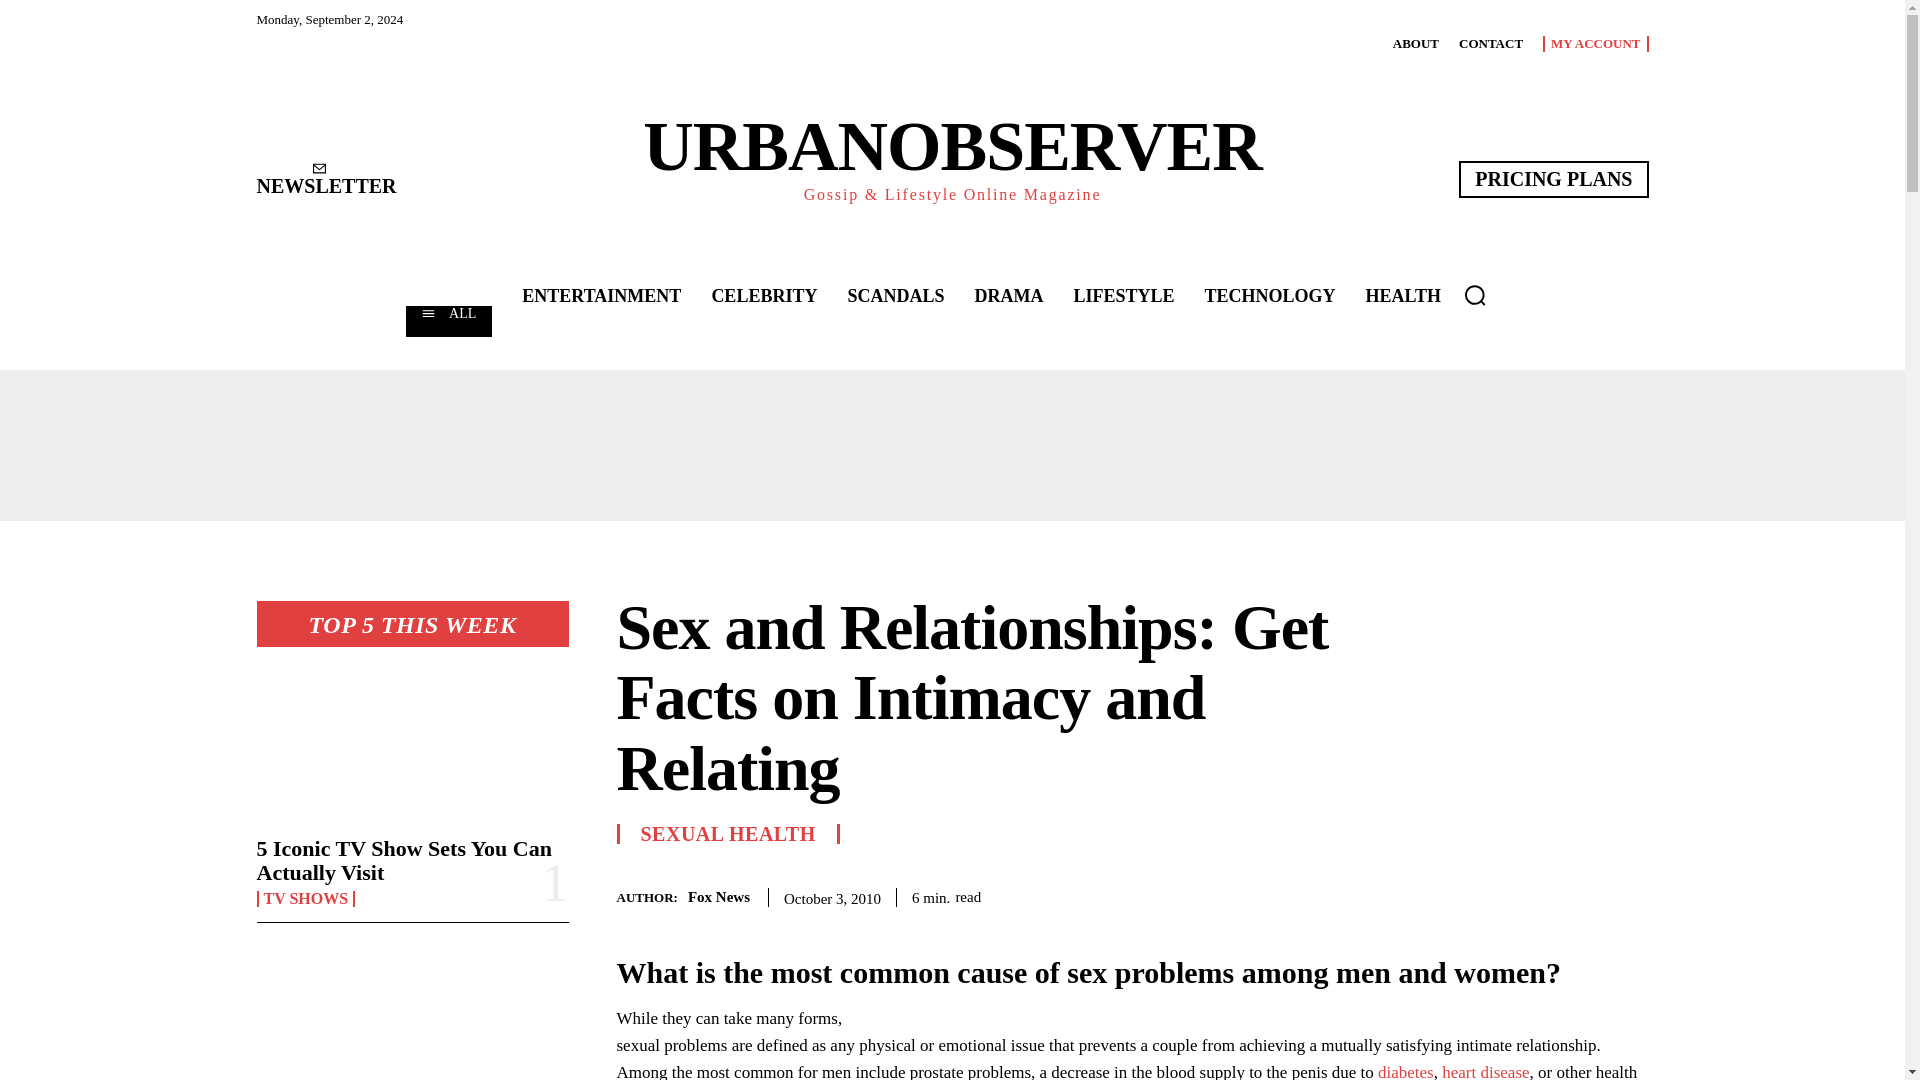 The width and height of the screenshot is (1920, 1080). Describe the element at coordinates (1490, 43) in the screenshot. I see `CONTACT` at that location.